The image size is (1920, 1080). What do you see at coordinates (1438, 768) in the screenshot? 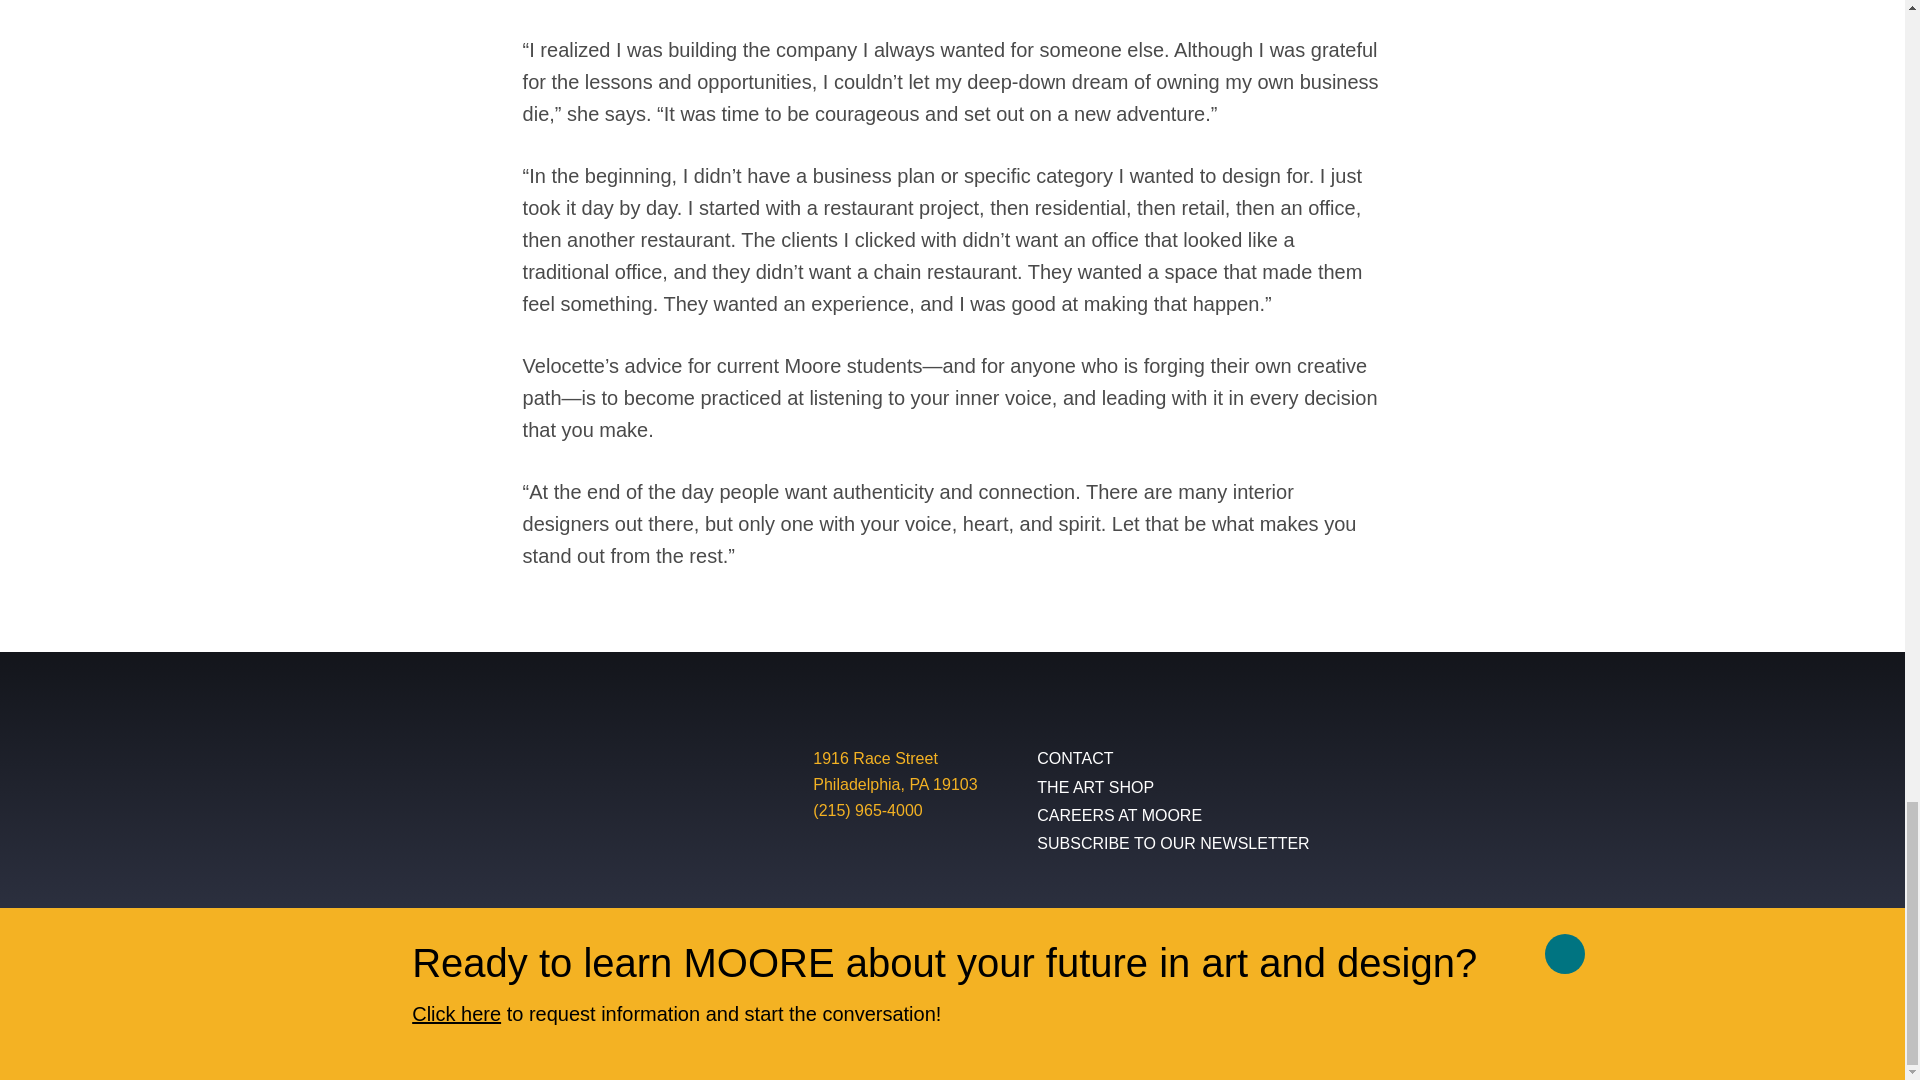
I see `Instagram` at bounding box center [1438, 768].